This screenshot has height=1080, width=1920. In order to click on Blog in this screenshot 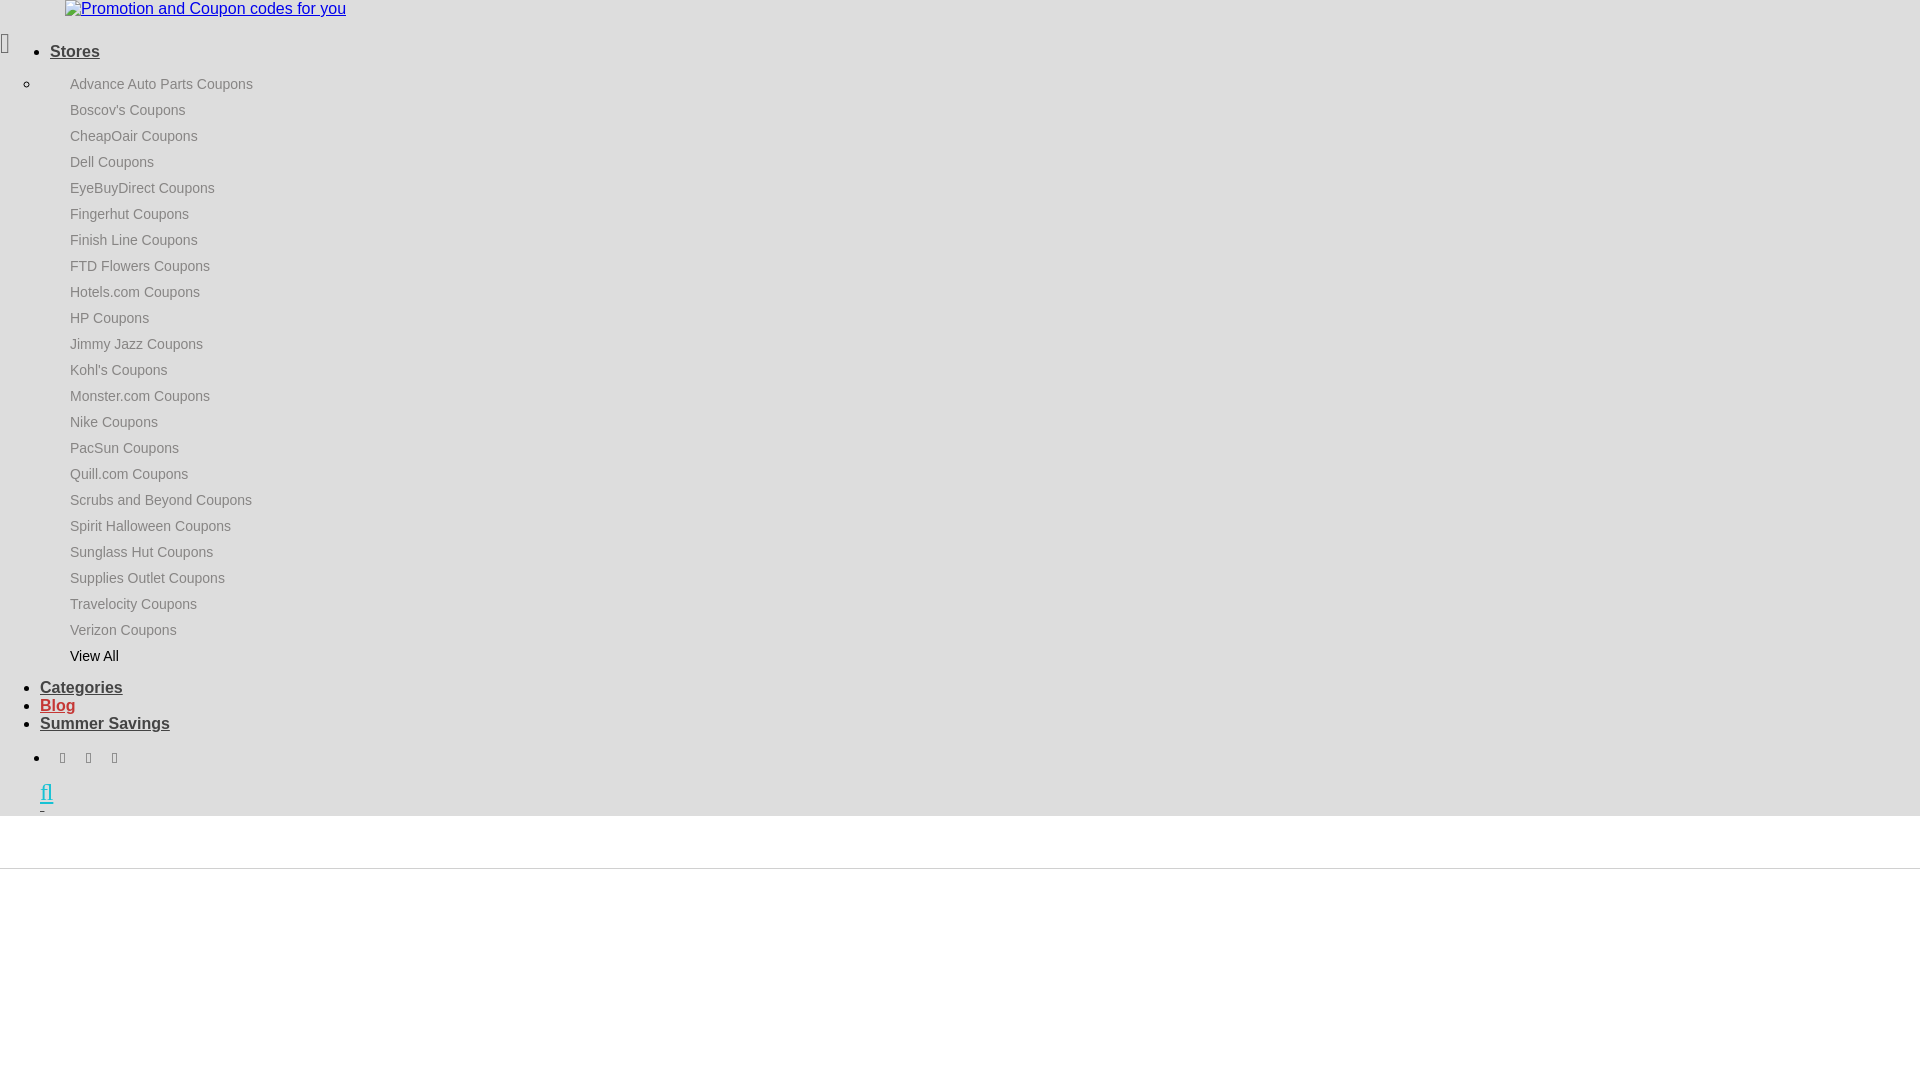, I will do `click(58, 705)`.